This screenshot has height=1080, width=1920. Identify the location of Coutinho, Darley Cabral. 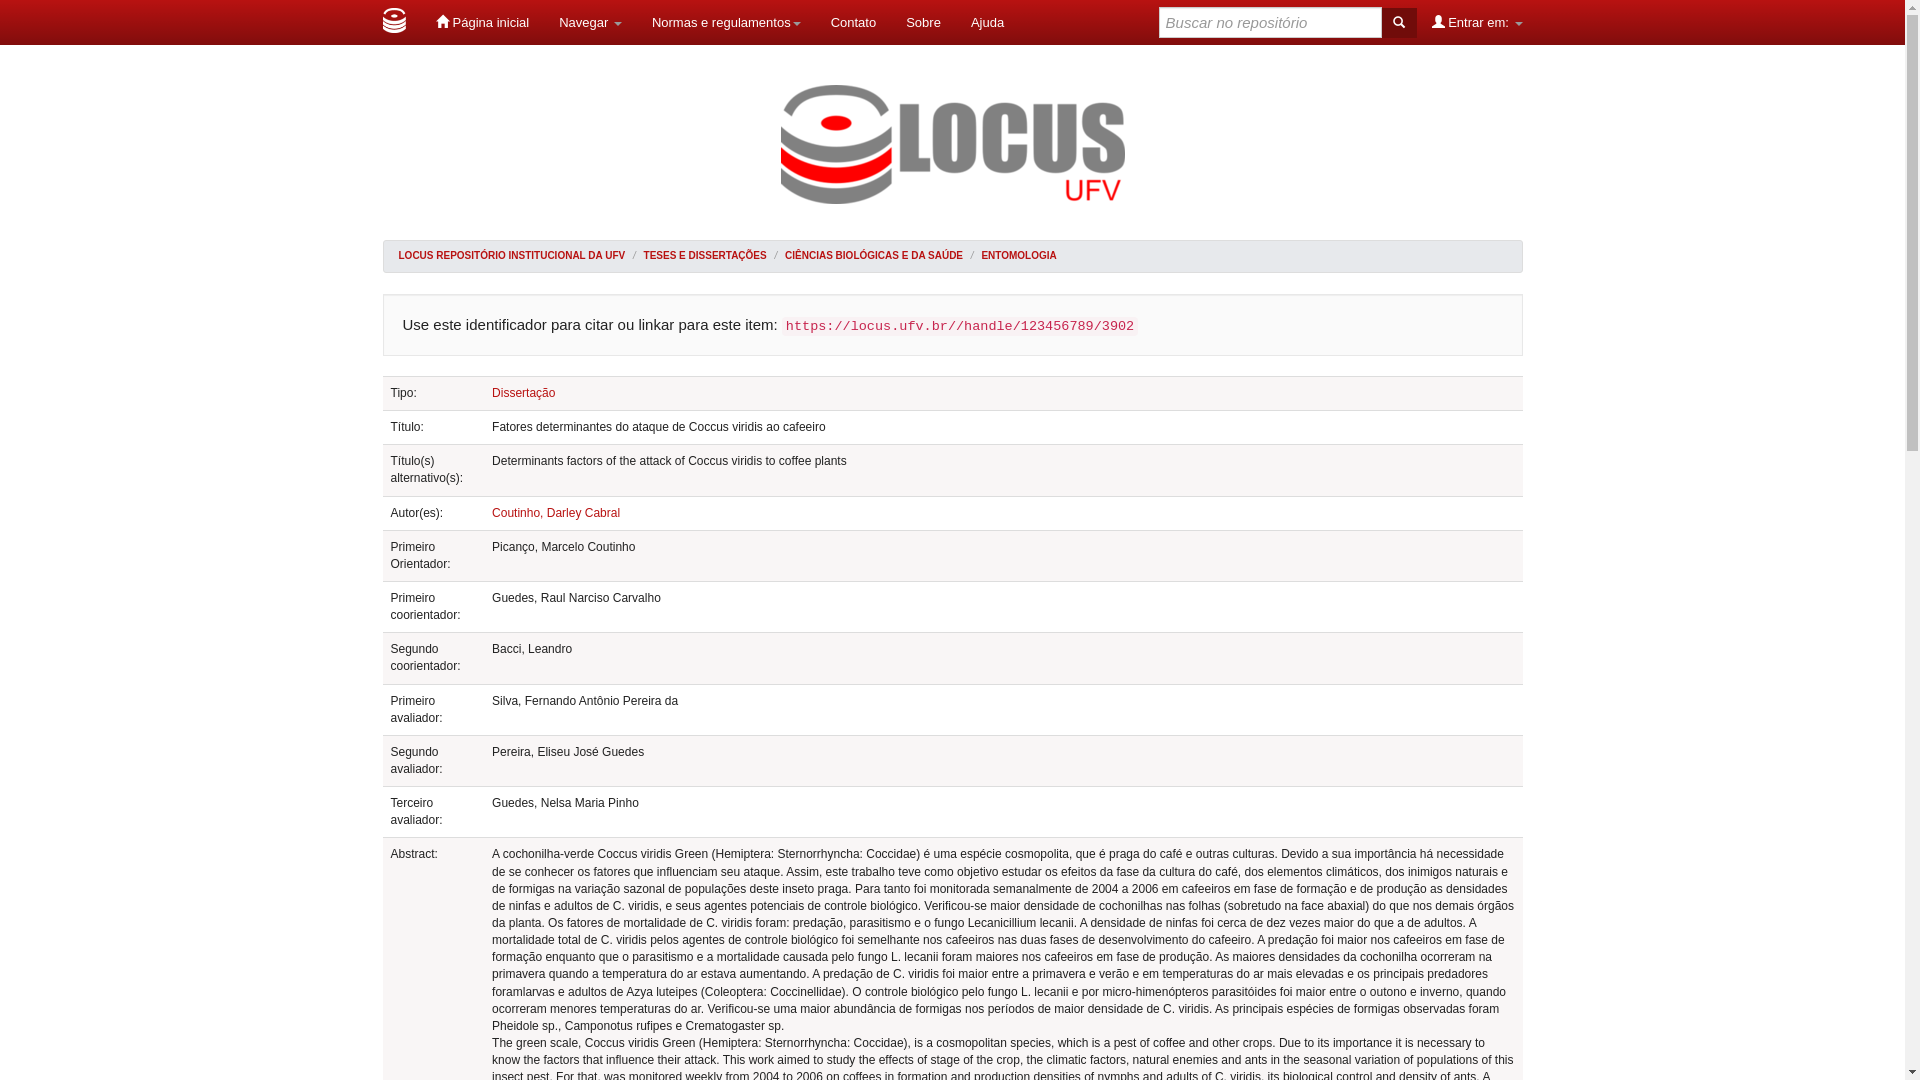
(556, 513).